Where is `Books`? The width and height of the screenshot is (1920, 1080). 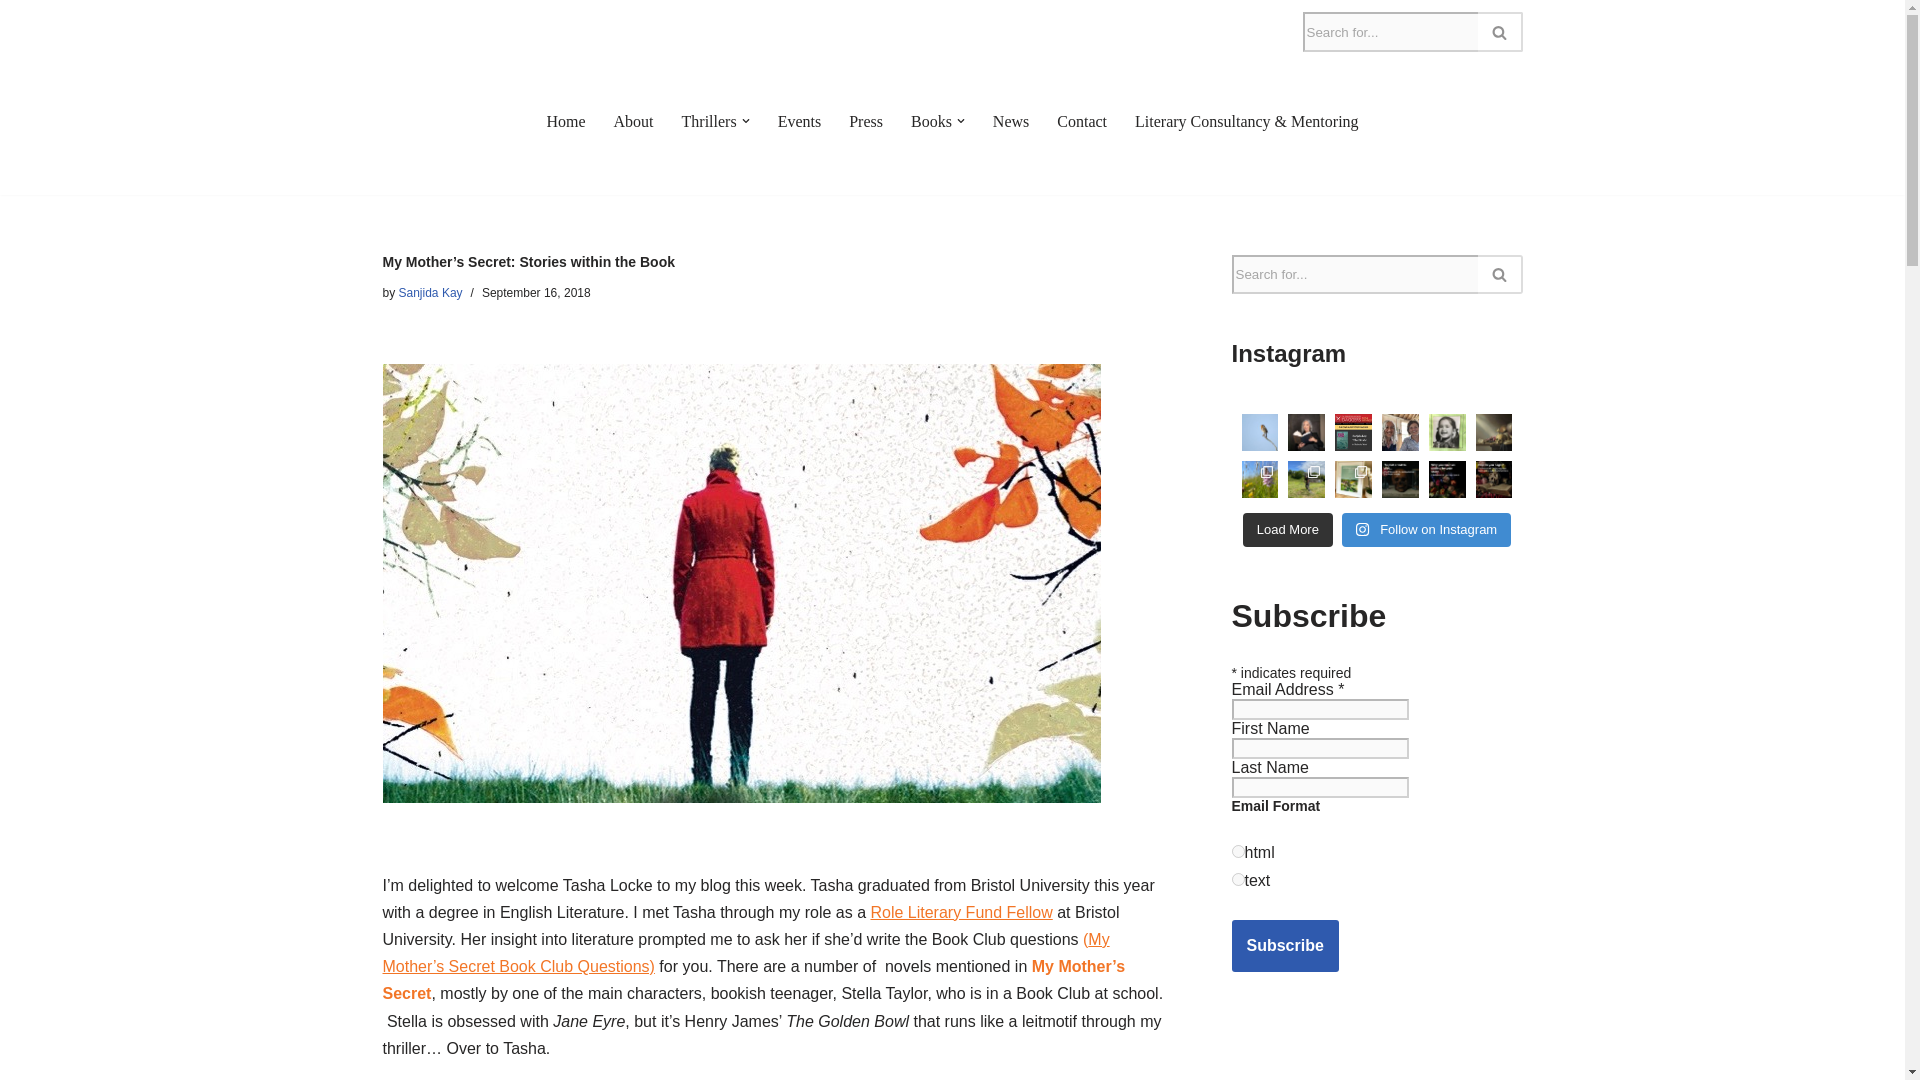
Books is located at coordinates (931, 122).